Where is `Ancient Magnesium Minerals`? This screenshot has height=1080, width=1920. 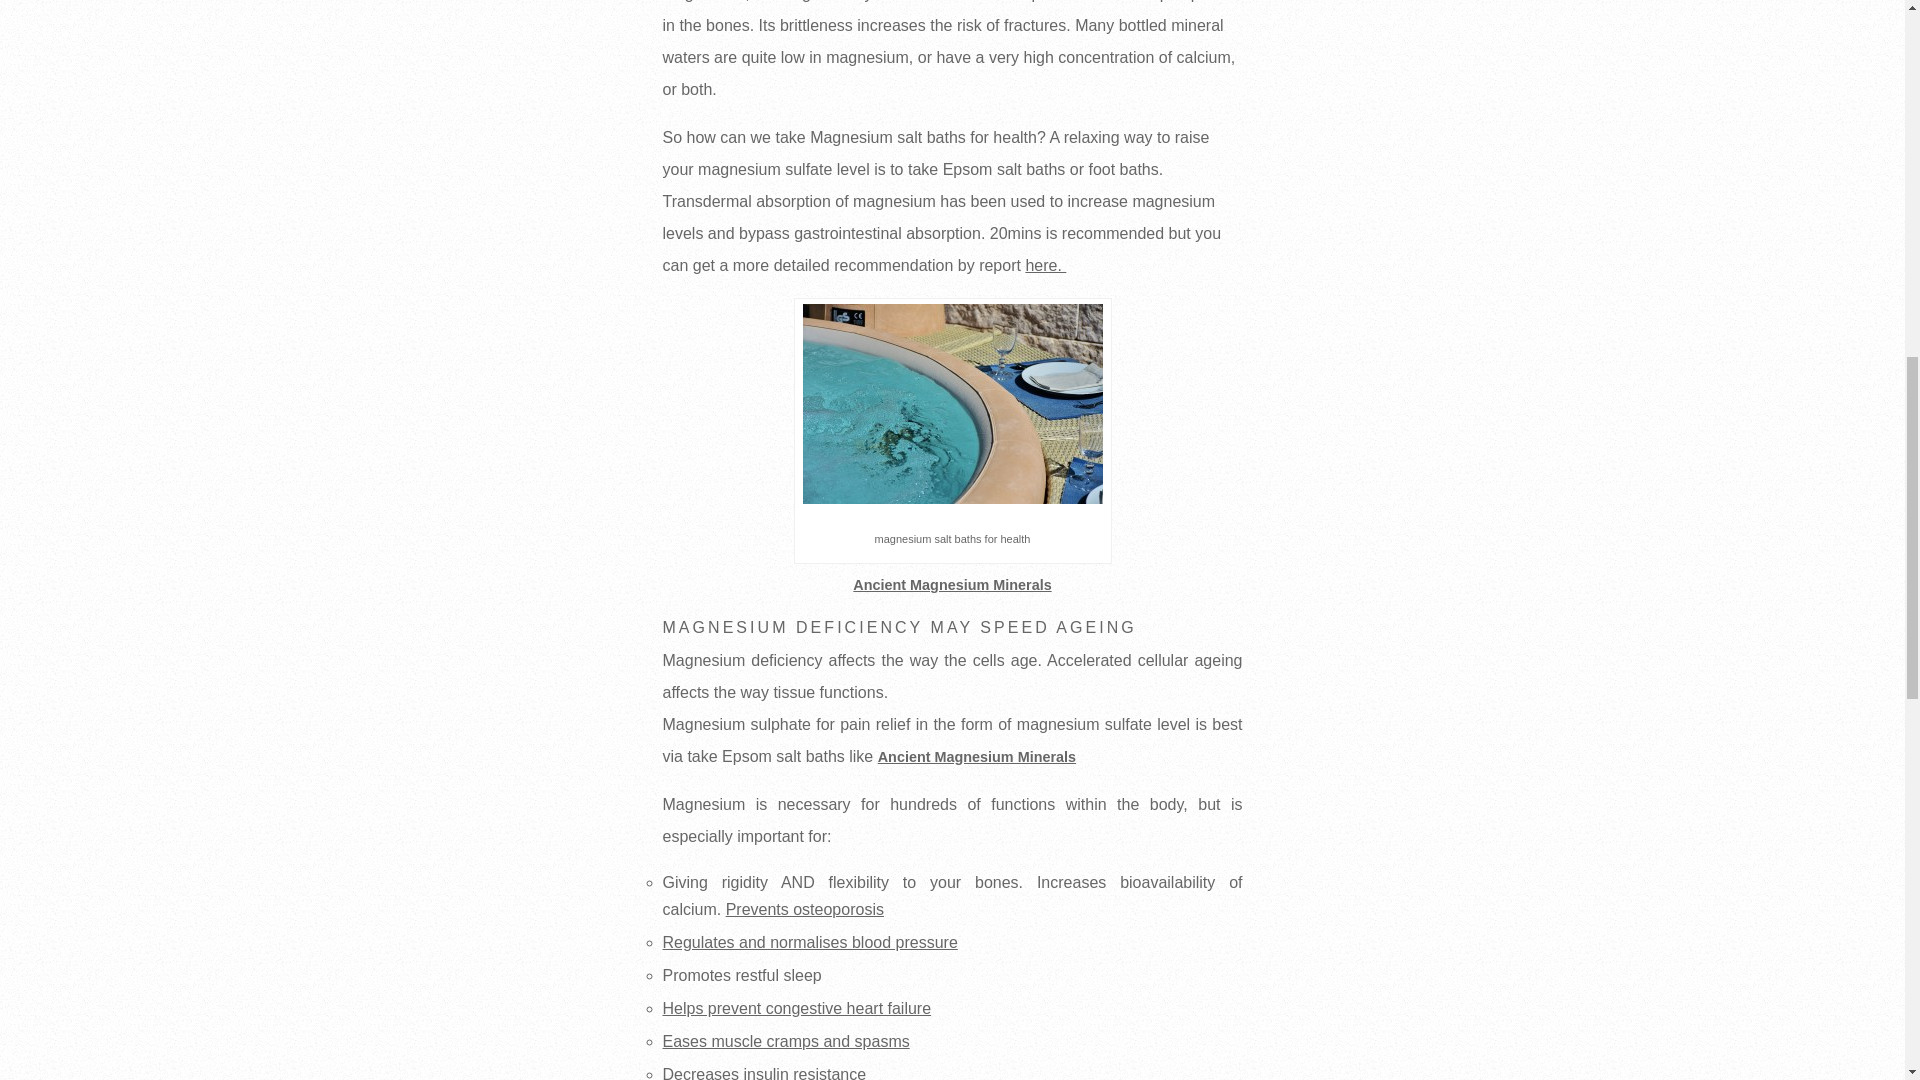 Ancient Magnesium Minerals is located at coordinates (976, 756).